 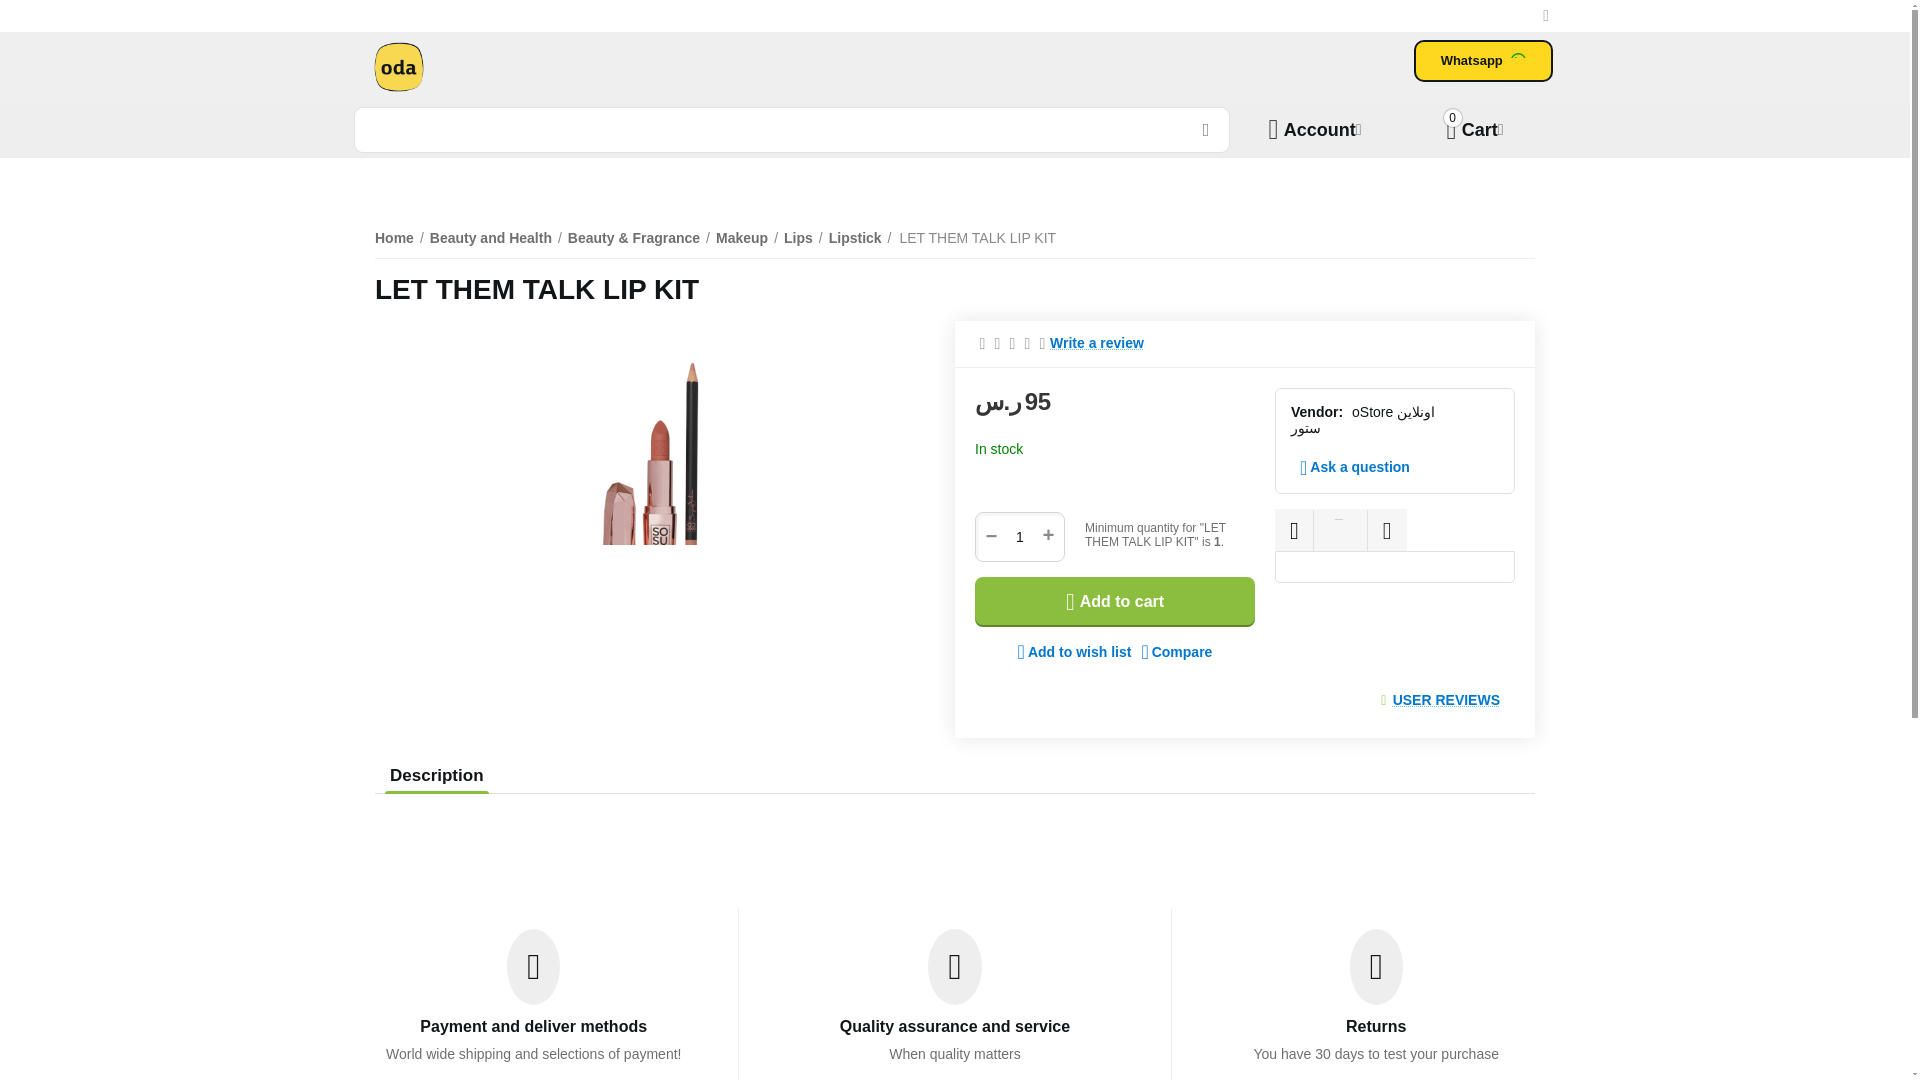 What do you see at coordinates (1176, 652) in the screenshot?
I see `Write a review` at bounding box center [1176, 652].